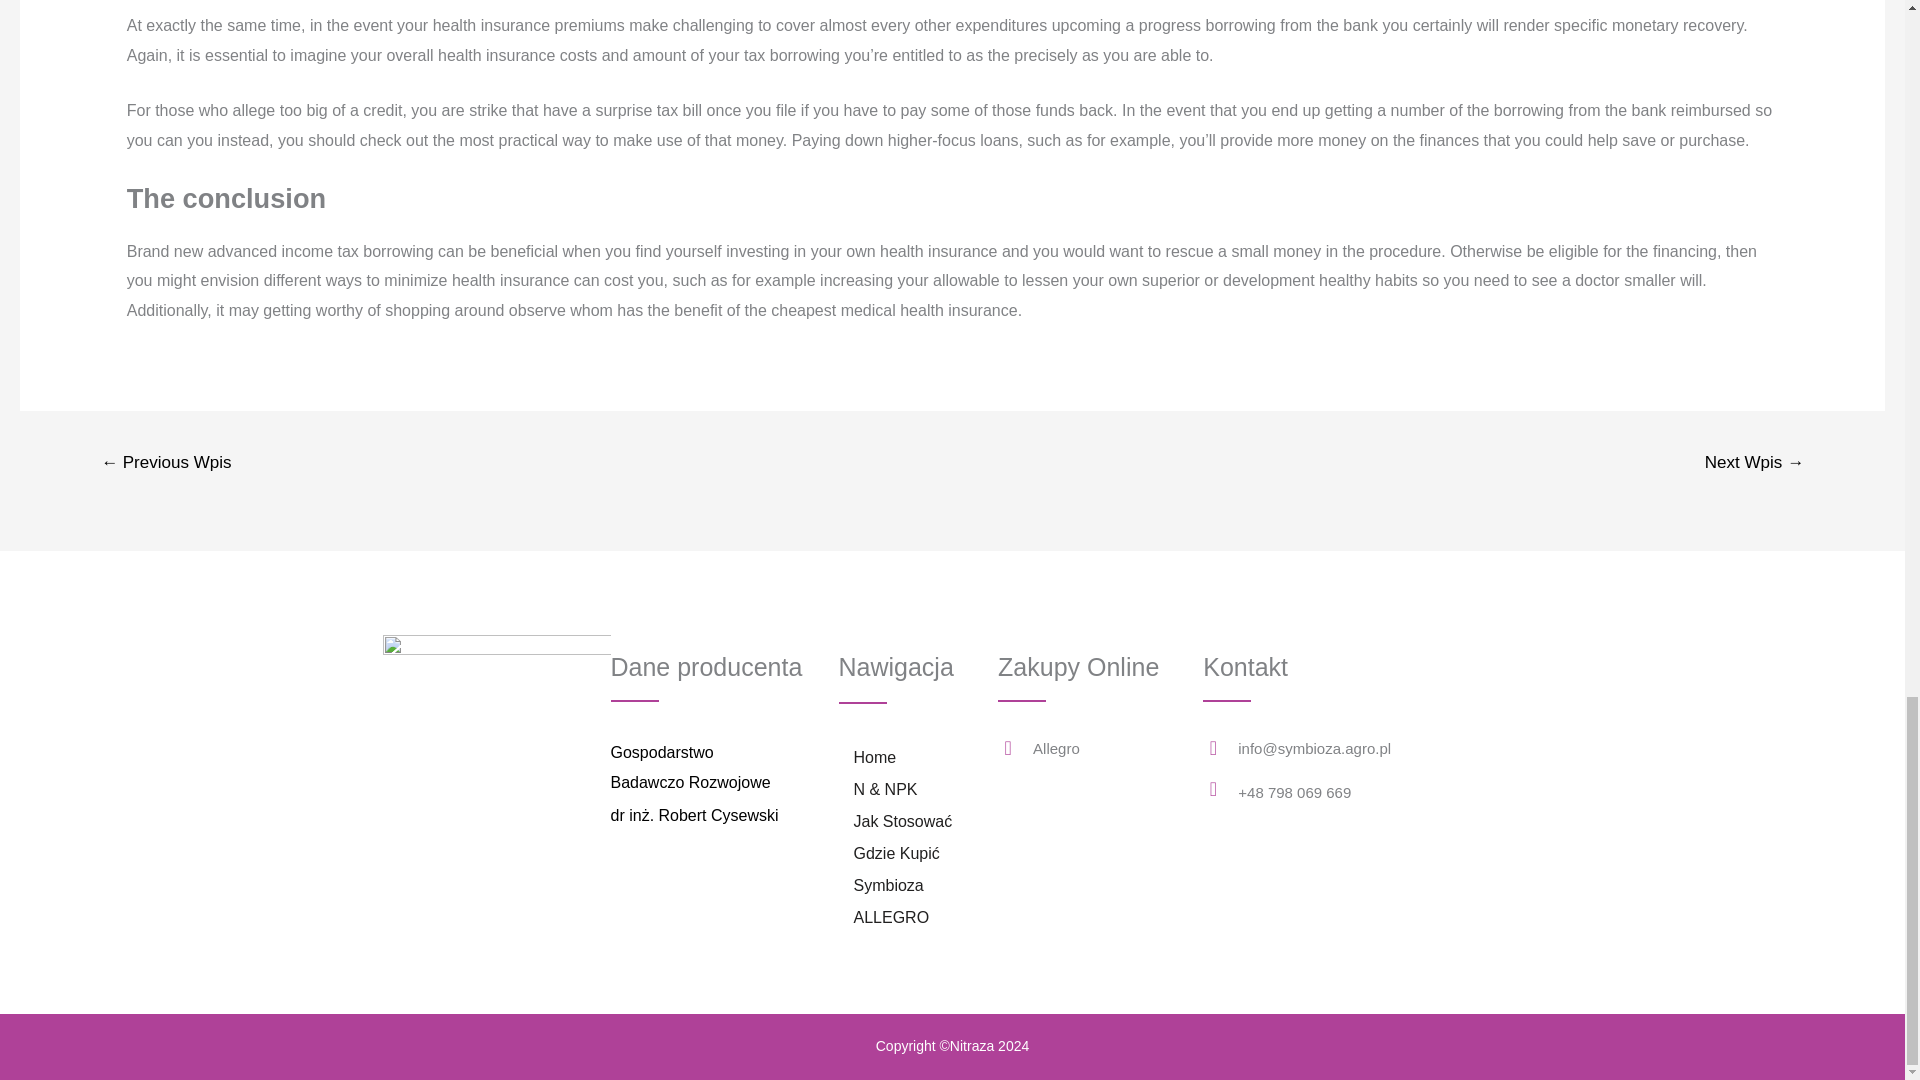 The image size is (1920, 1080). I want to click on Symbioza, so click(888, 886).